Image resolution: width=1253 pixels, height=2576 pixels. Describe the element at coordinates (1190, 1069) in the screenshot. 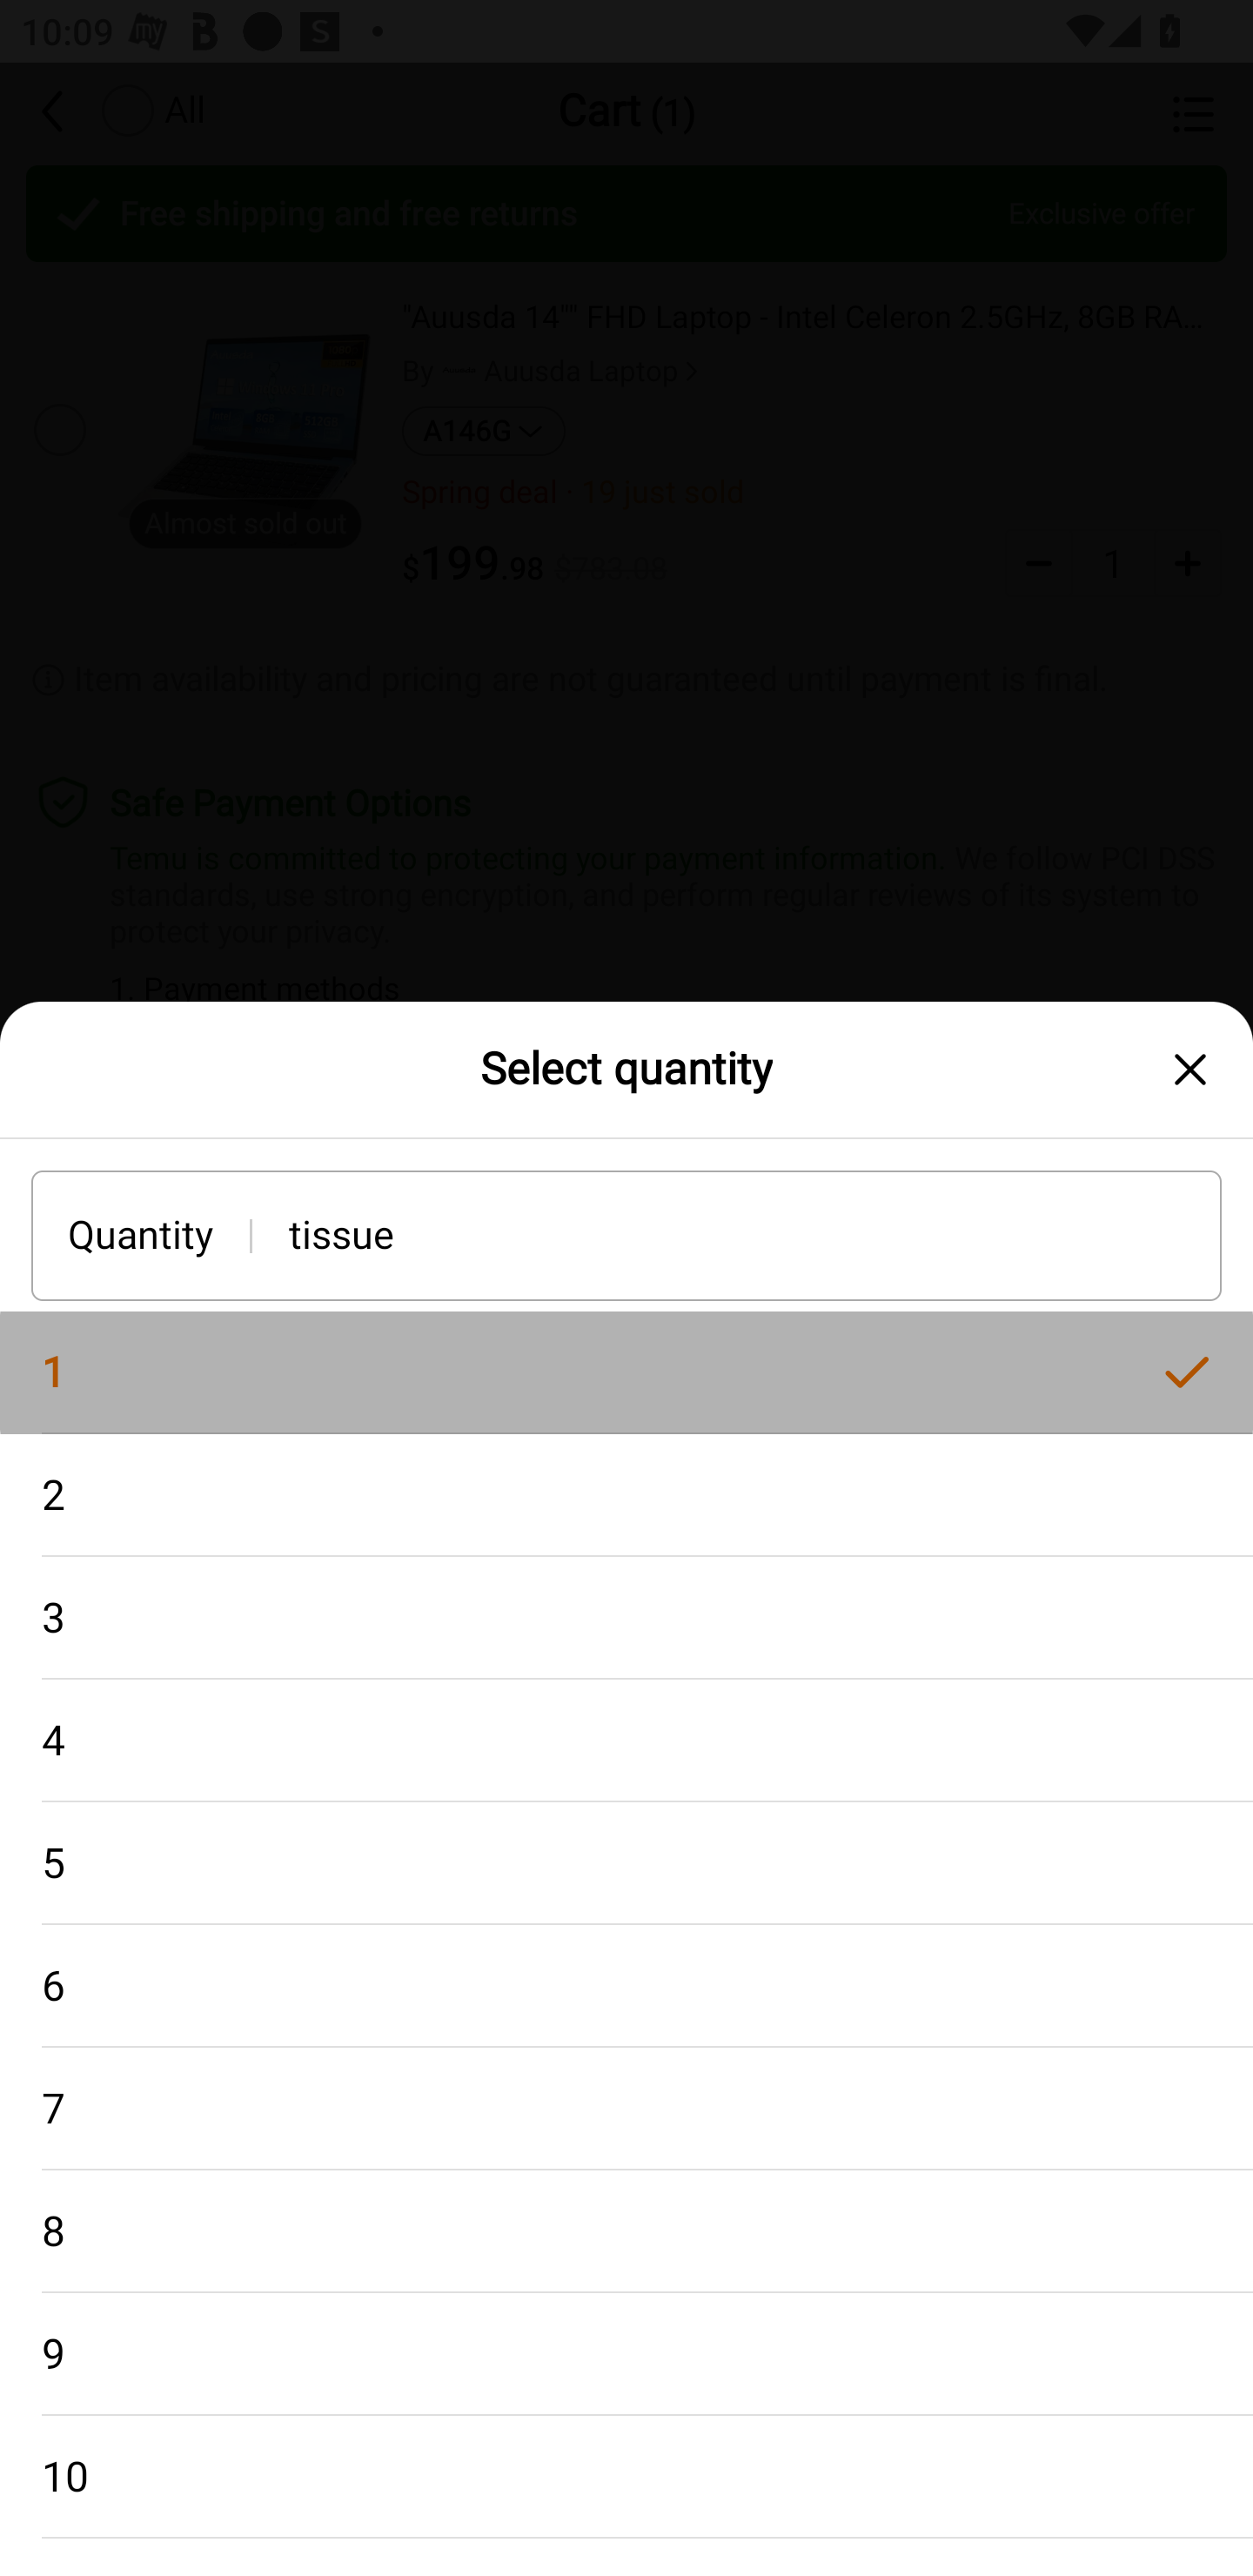

I see `close` at that location.